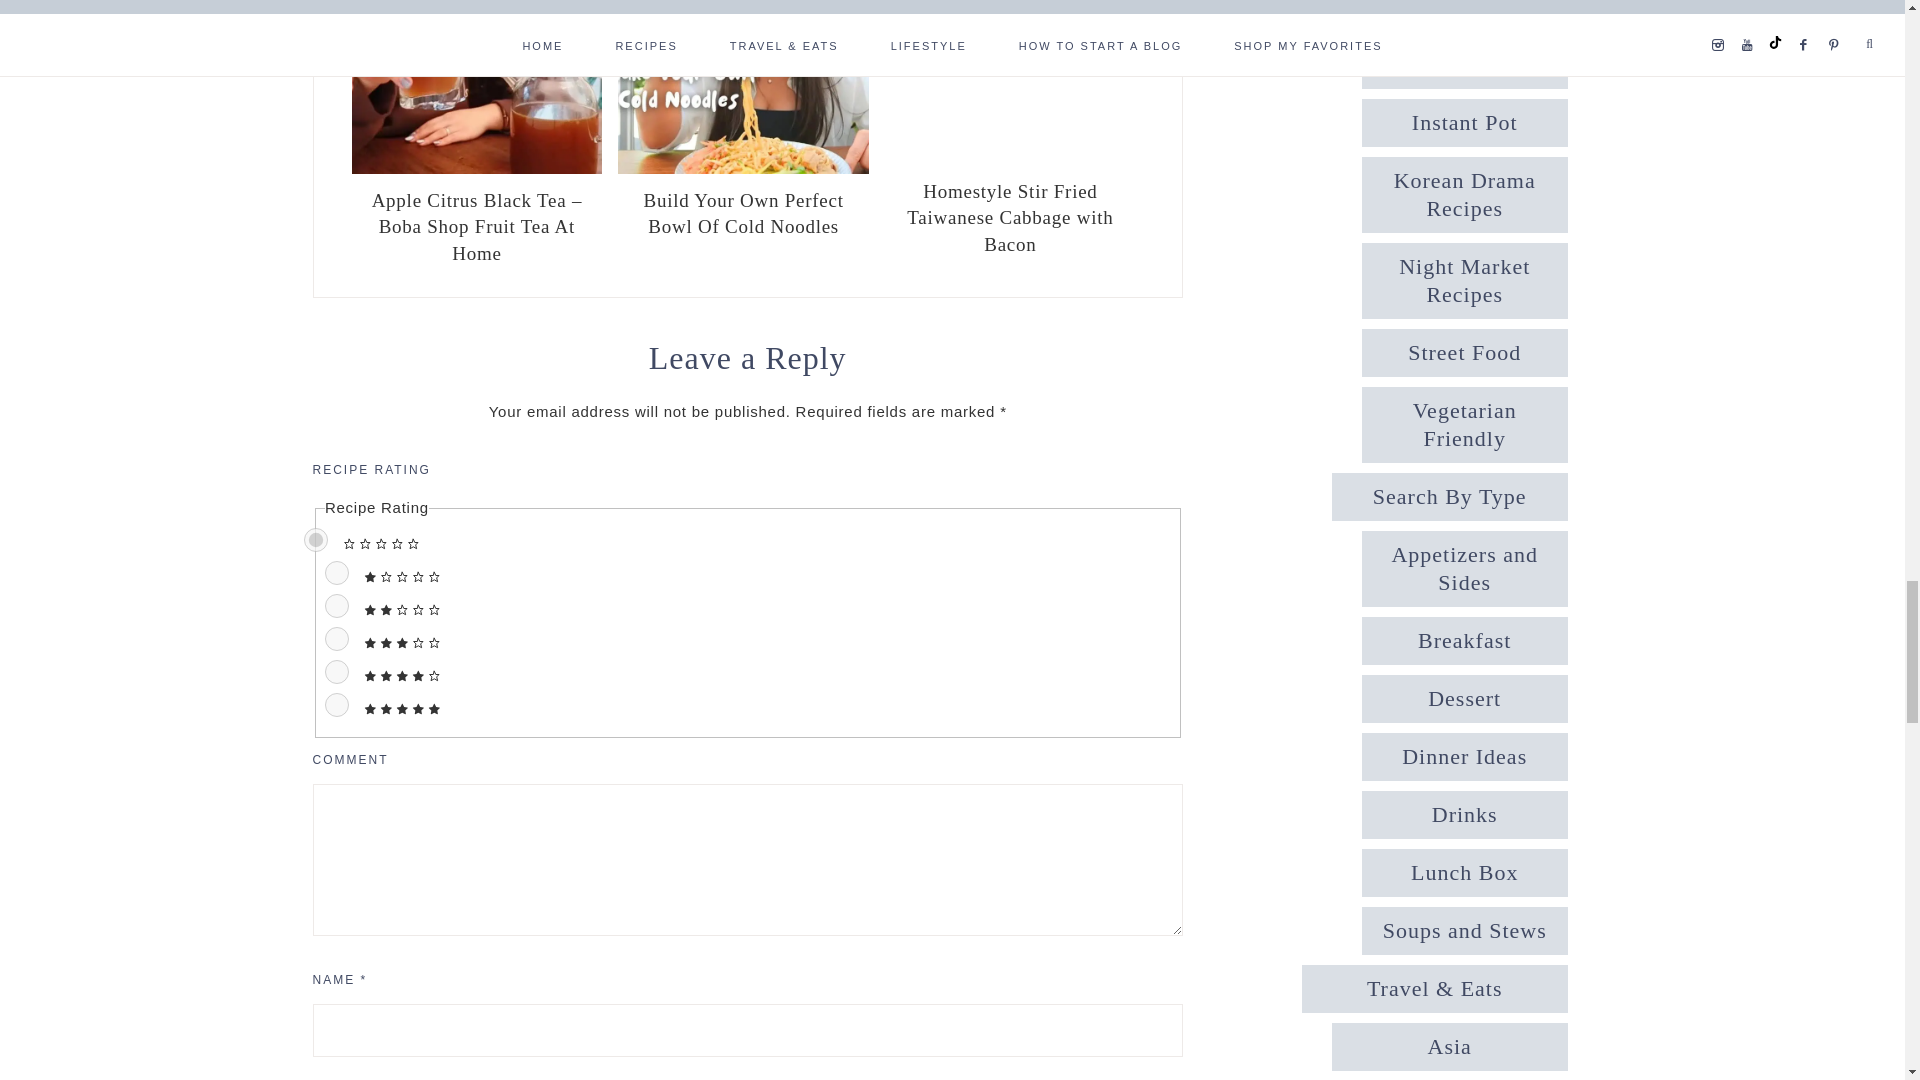 The width and height of the screenshot is (1920, 1080). Describe the element at coordinates (336, 606) in the screenshot. I see `2` at that location.